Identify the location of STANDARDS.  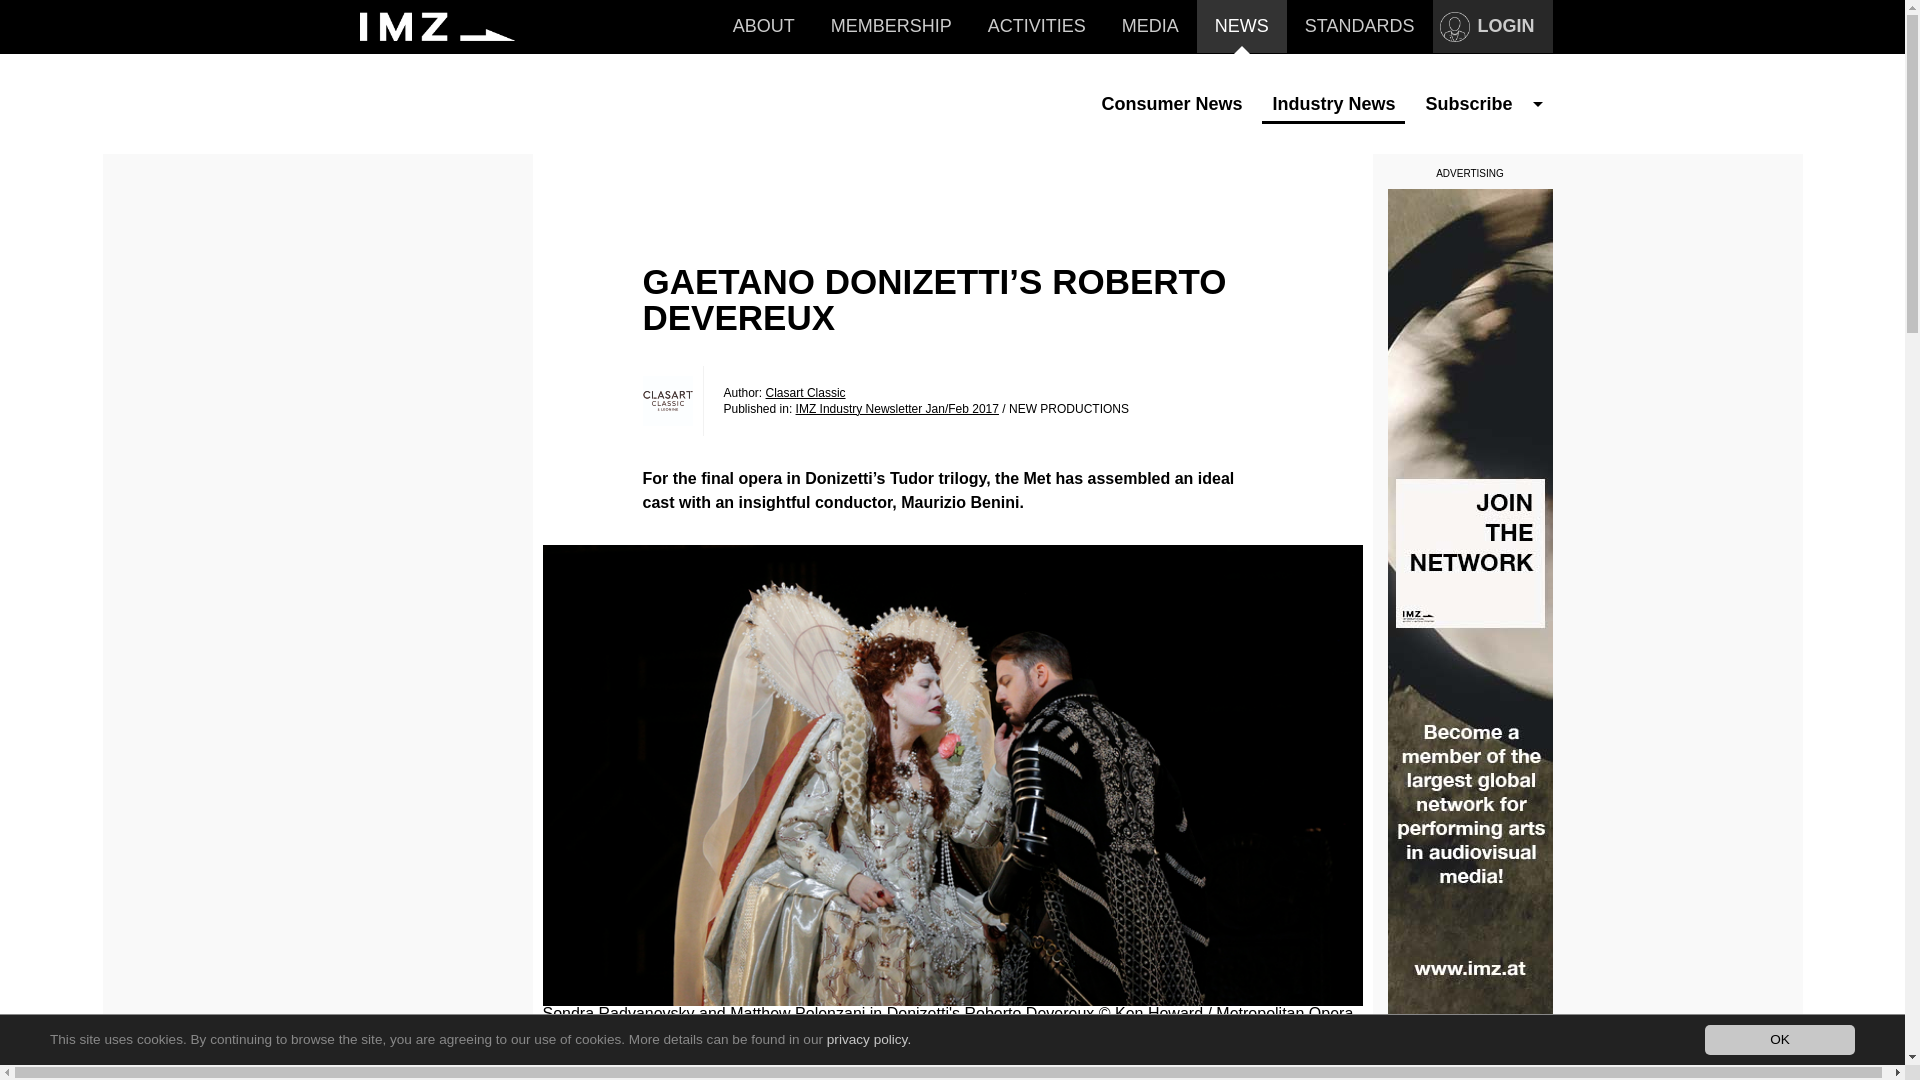
(1360, 26).